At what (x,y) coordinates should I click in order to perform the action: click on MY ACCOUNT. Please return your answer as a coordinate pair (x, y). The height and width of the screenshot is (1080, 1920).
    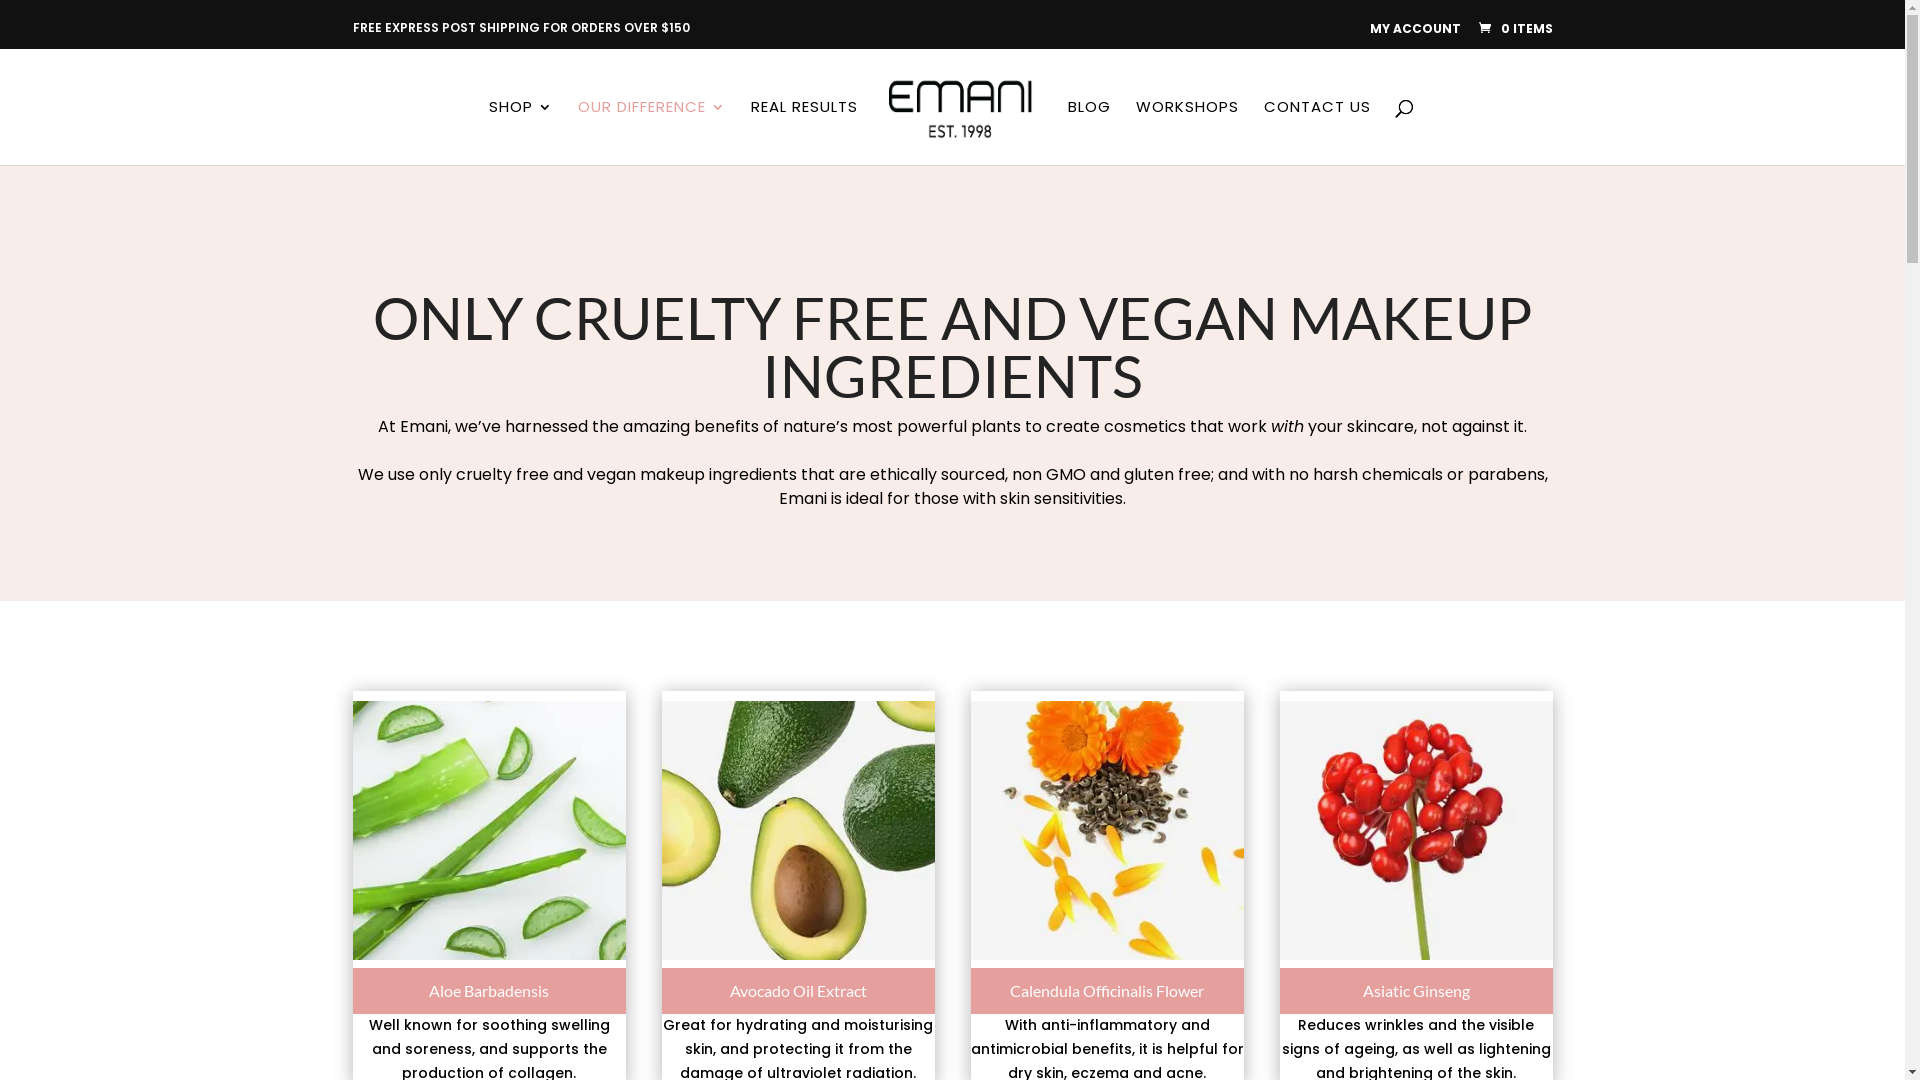
    Looking at the image, I should click on (1416, 29).